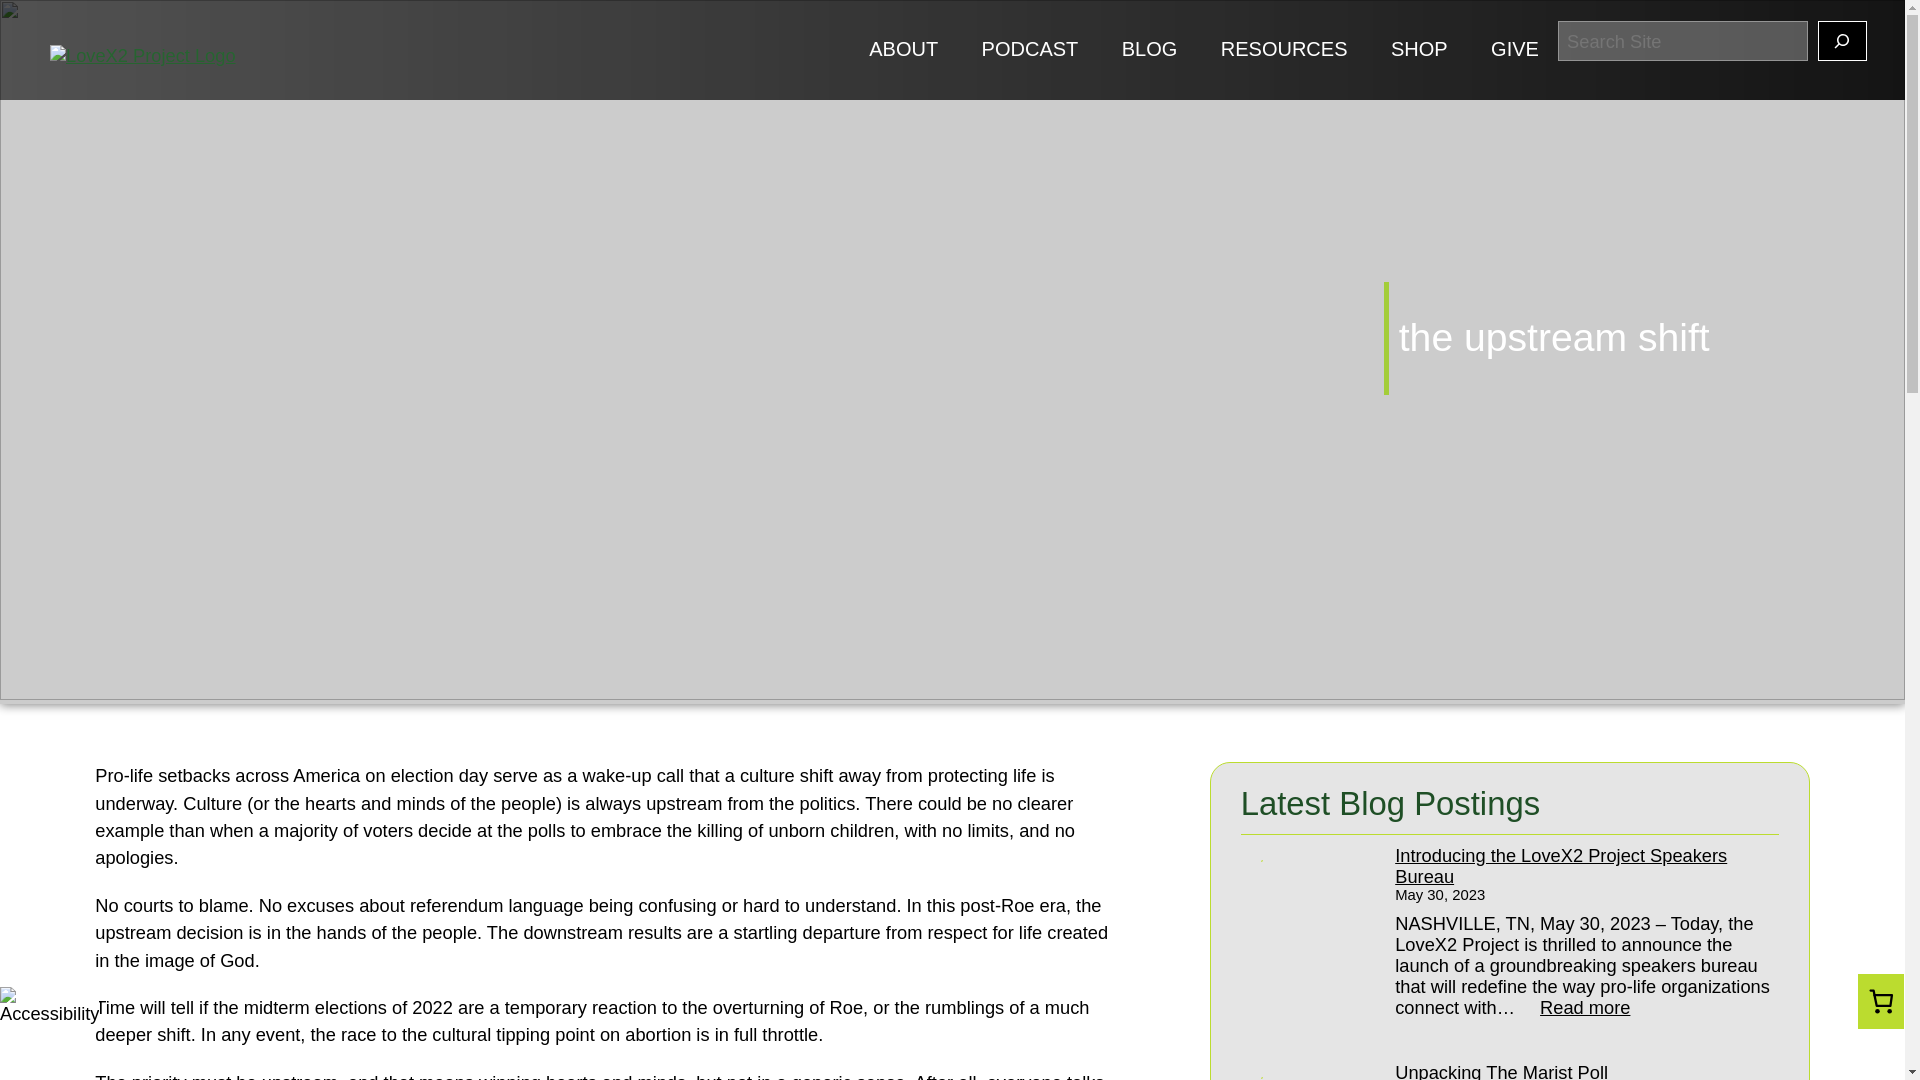  What do you see at coordinates (1030, 48) in the screenshot?
I see `PODCAST` at bounding box center [1030, 48].